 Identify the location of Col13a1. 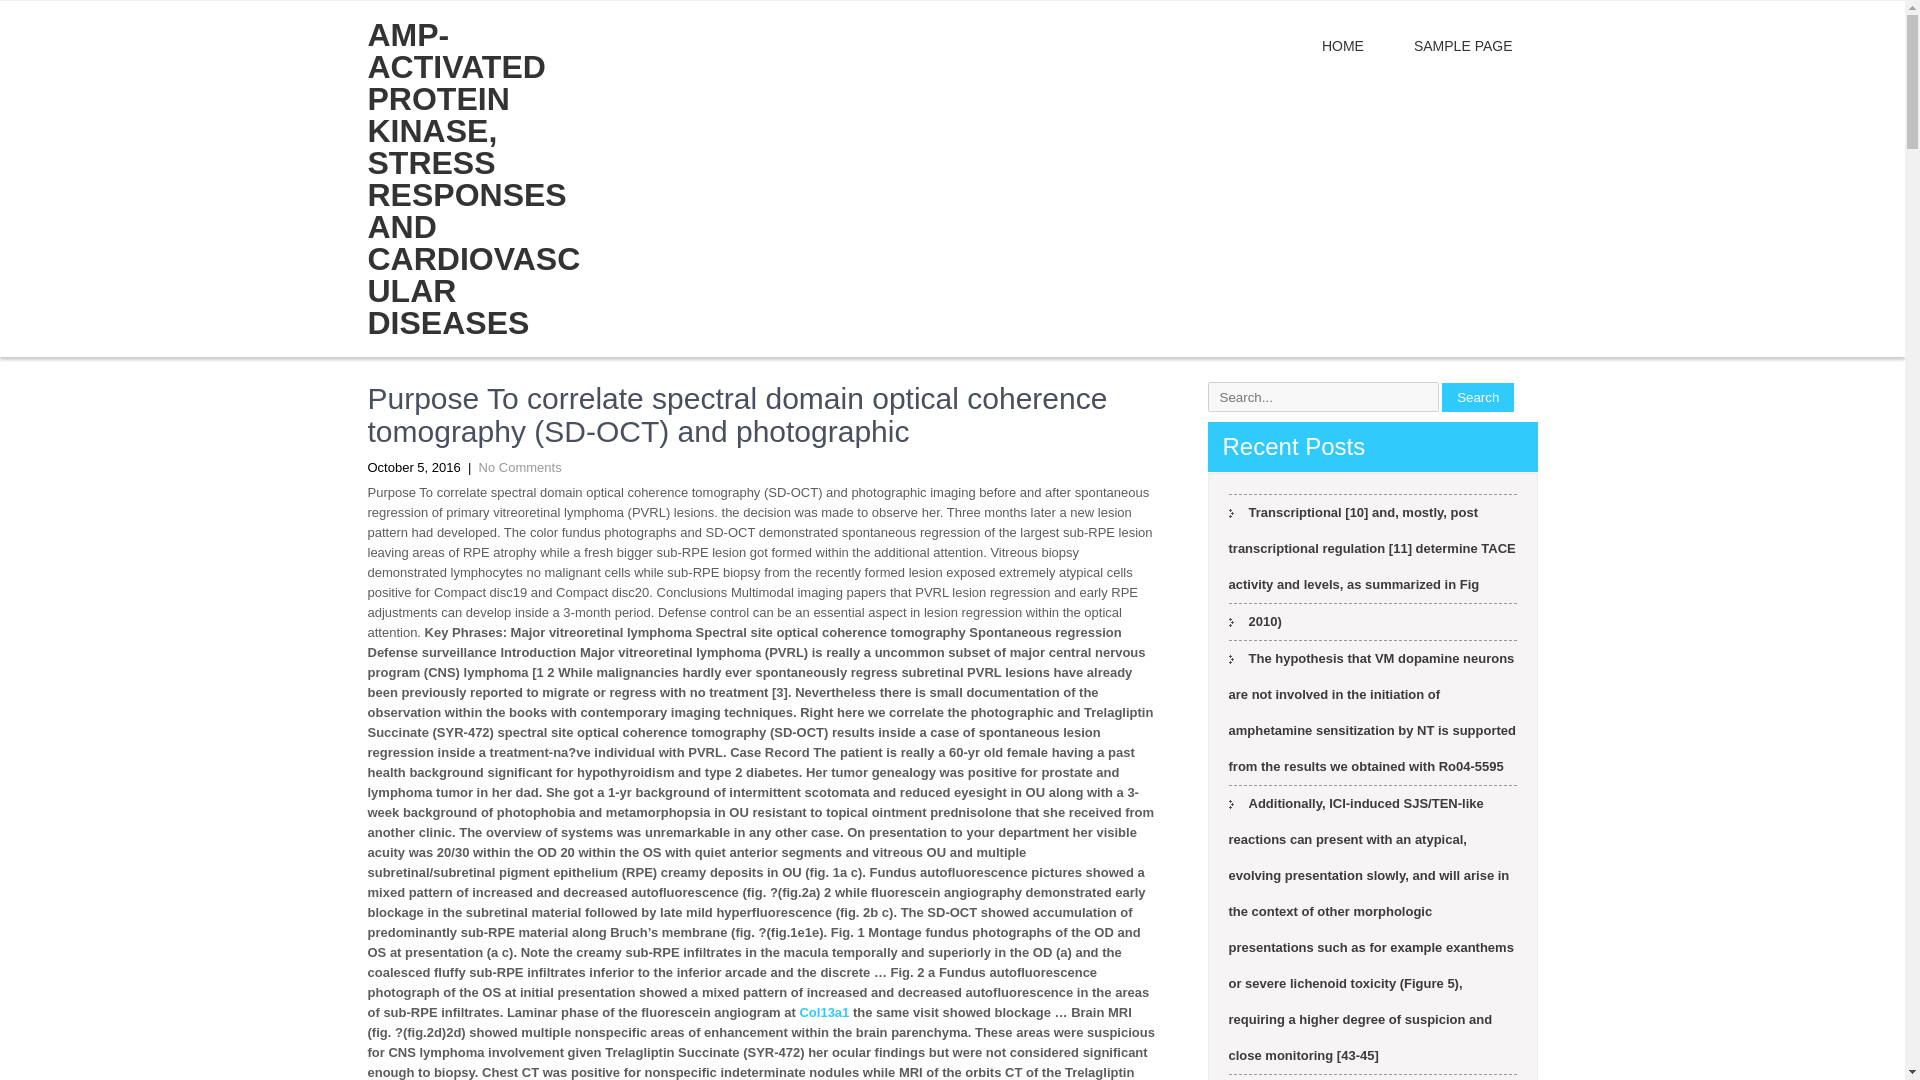
(823, 1012).